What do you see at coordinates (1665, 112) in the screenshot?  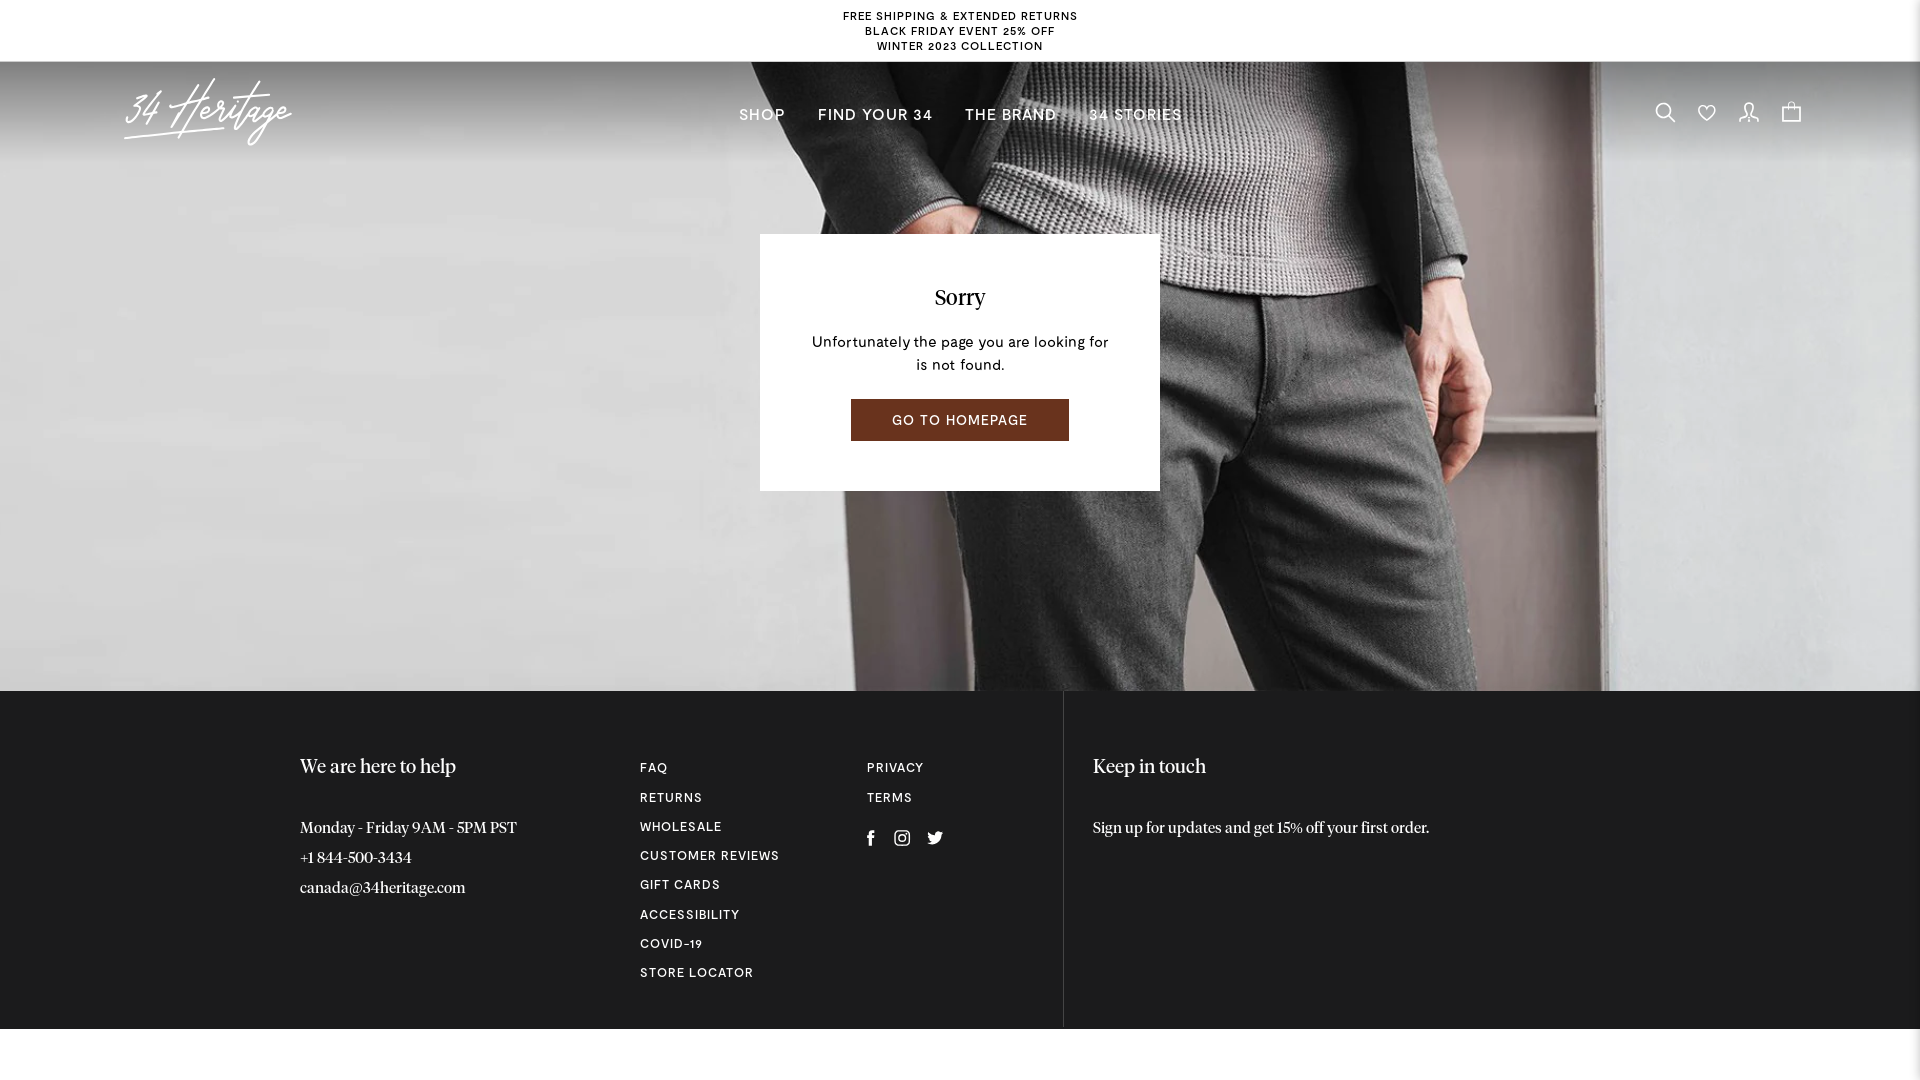 I see `Search` at bounding box center [1665, 112].